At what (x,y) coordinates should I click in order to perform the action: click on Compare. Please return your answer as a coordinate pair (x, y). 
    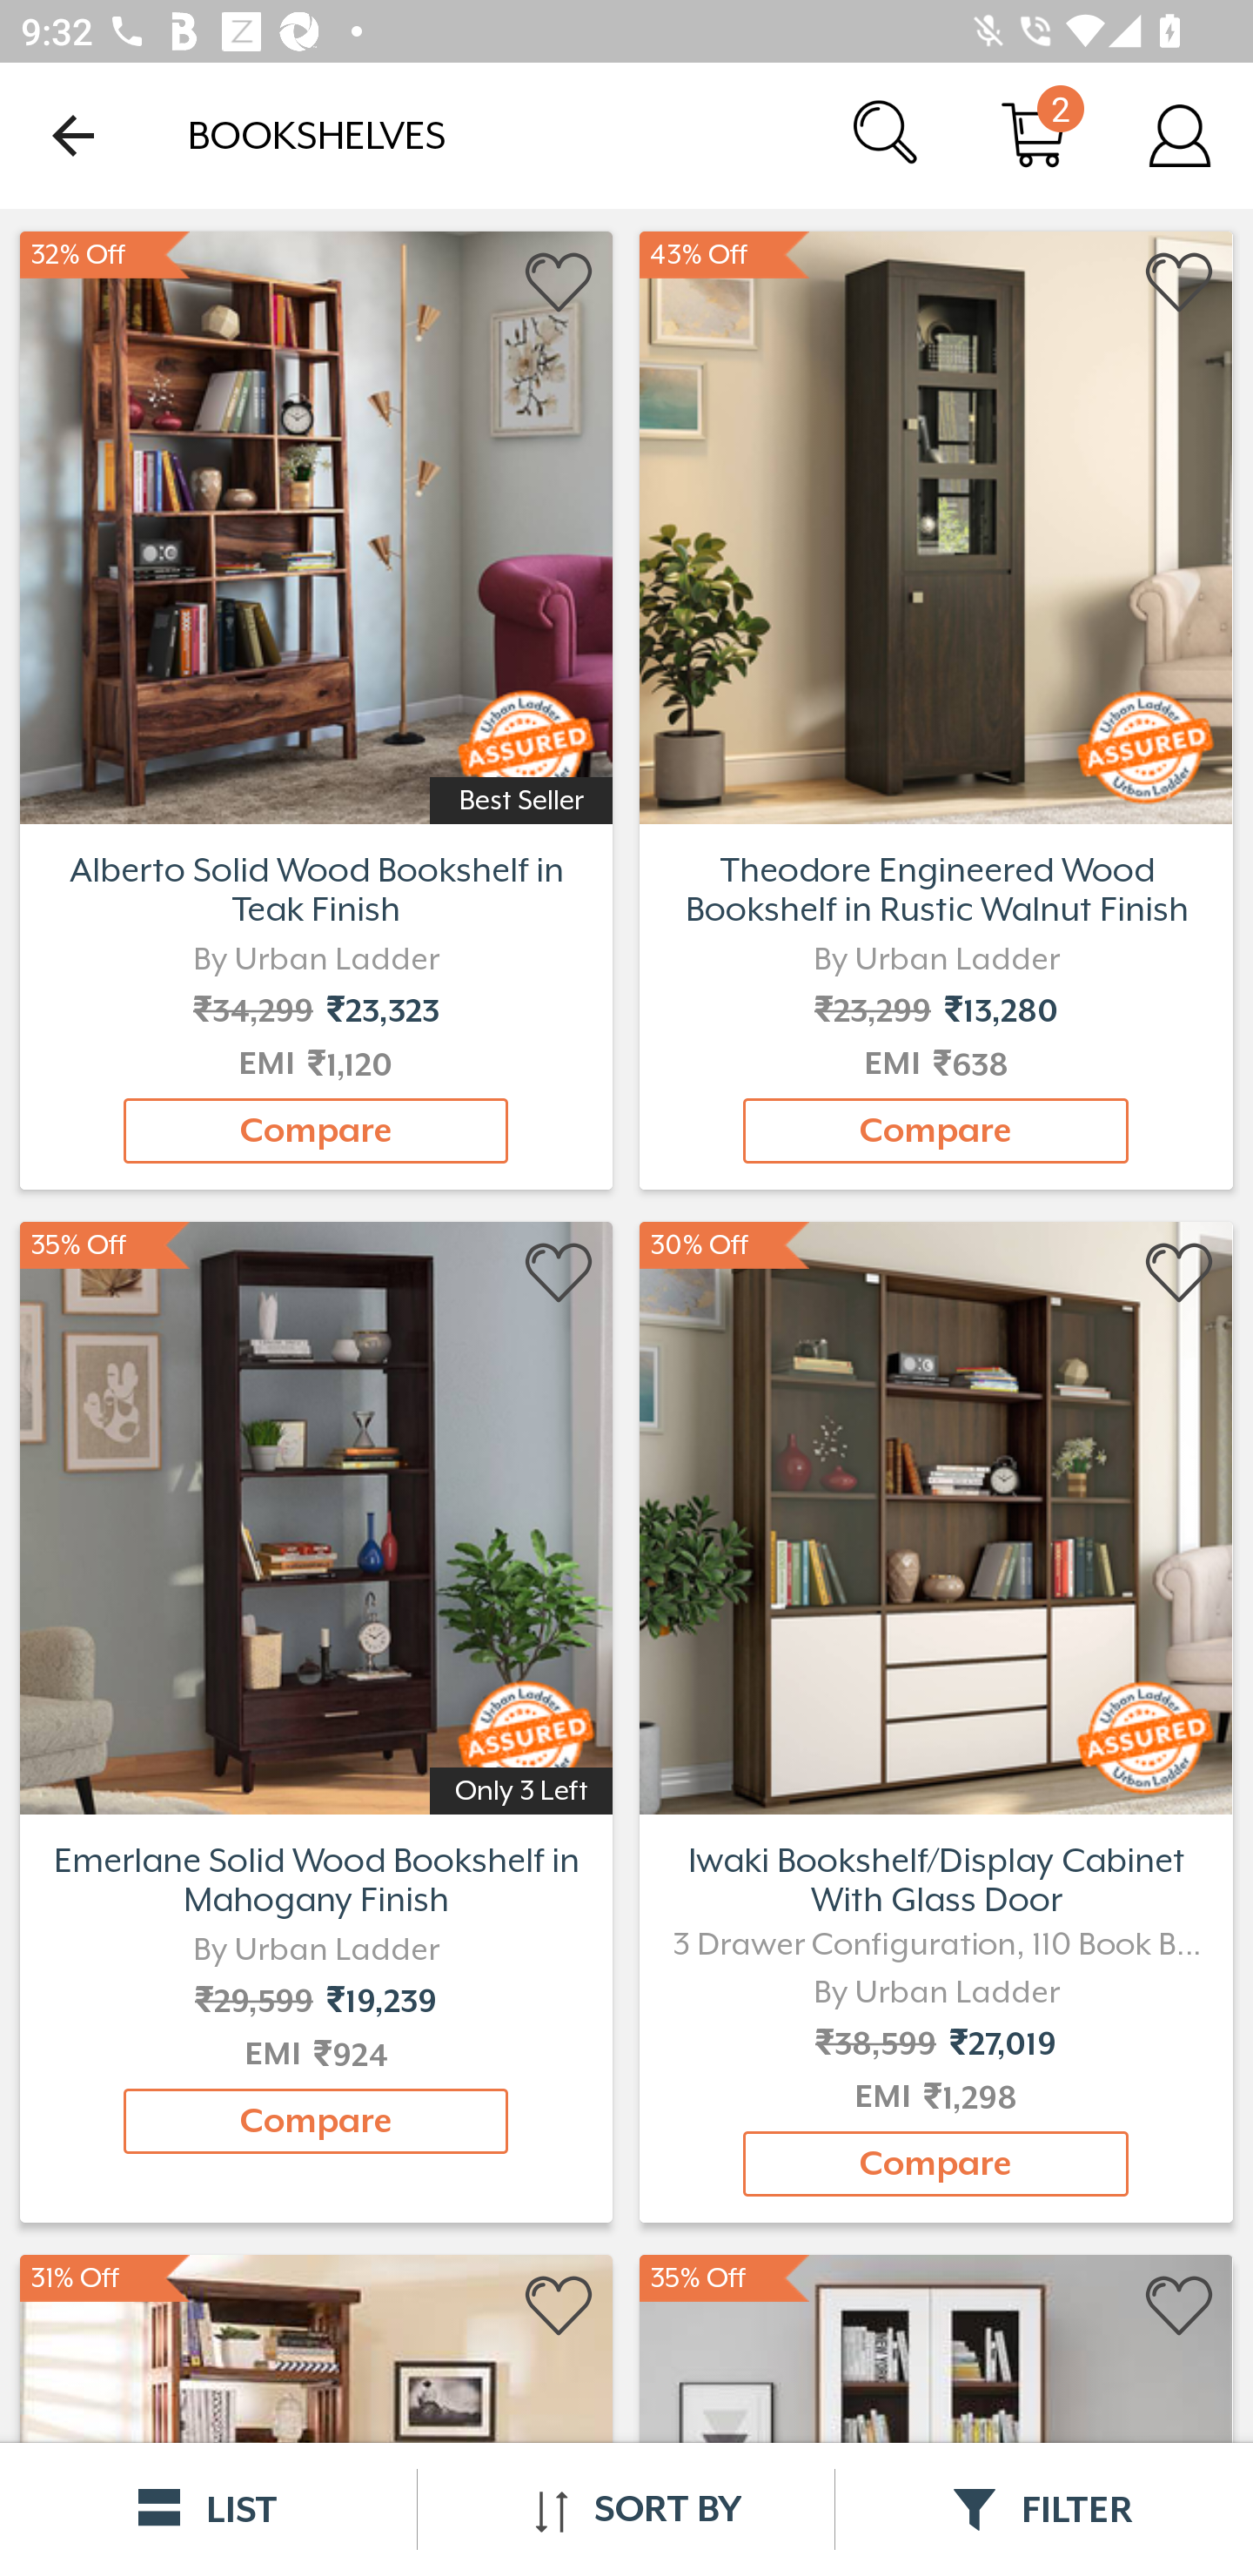
    Looking at the image, I should click on (316, 1130).